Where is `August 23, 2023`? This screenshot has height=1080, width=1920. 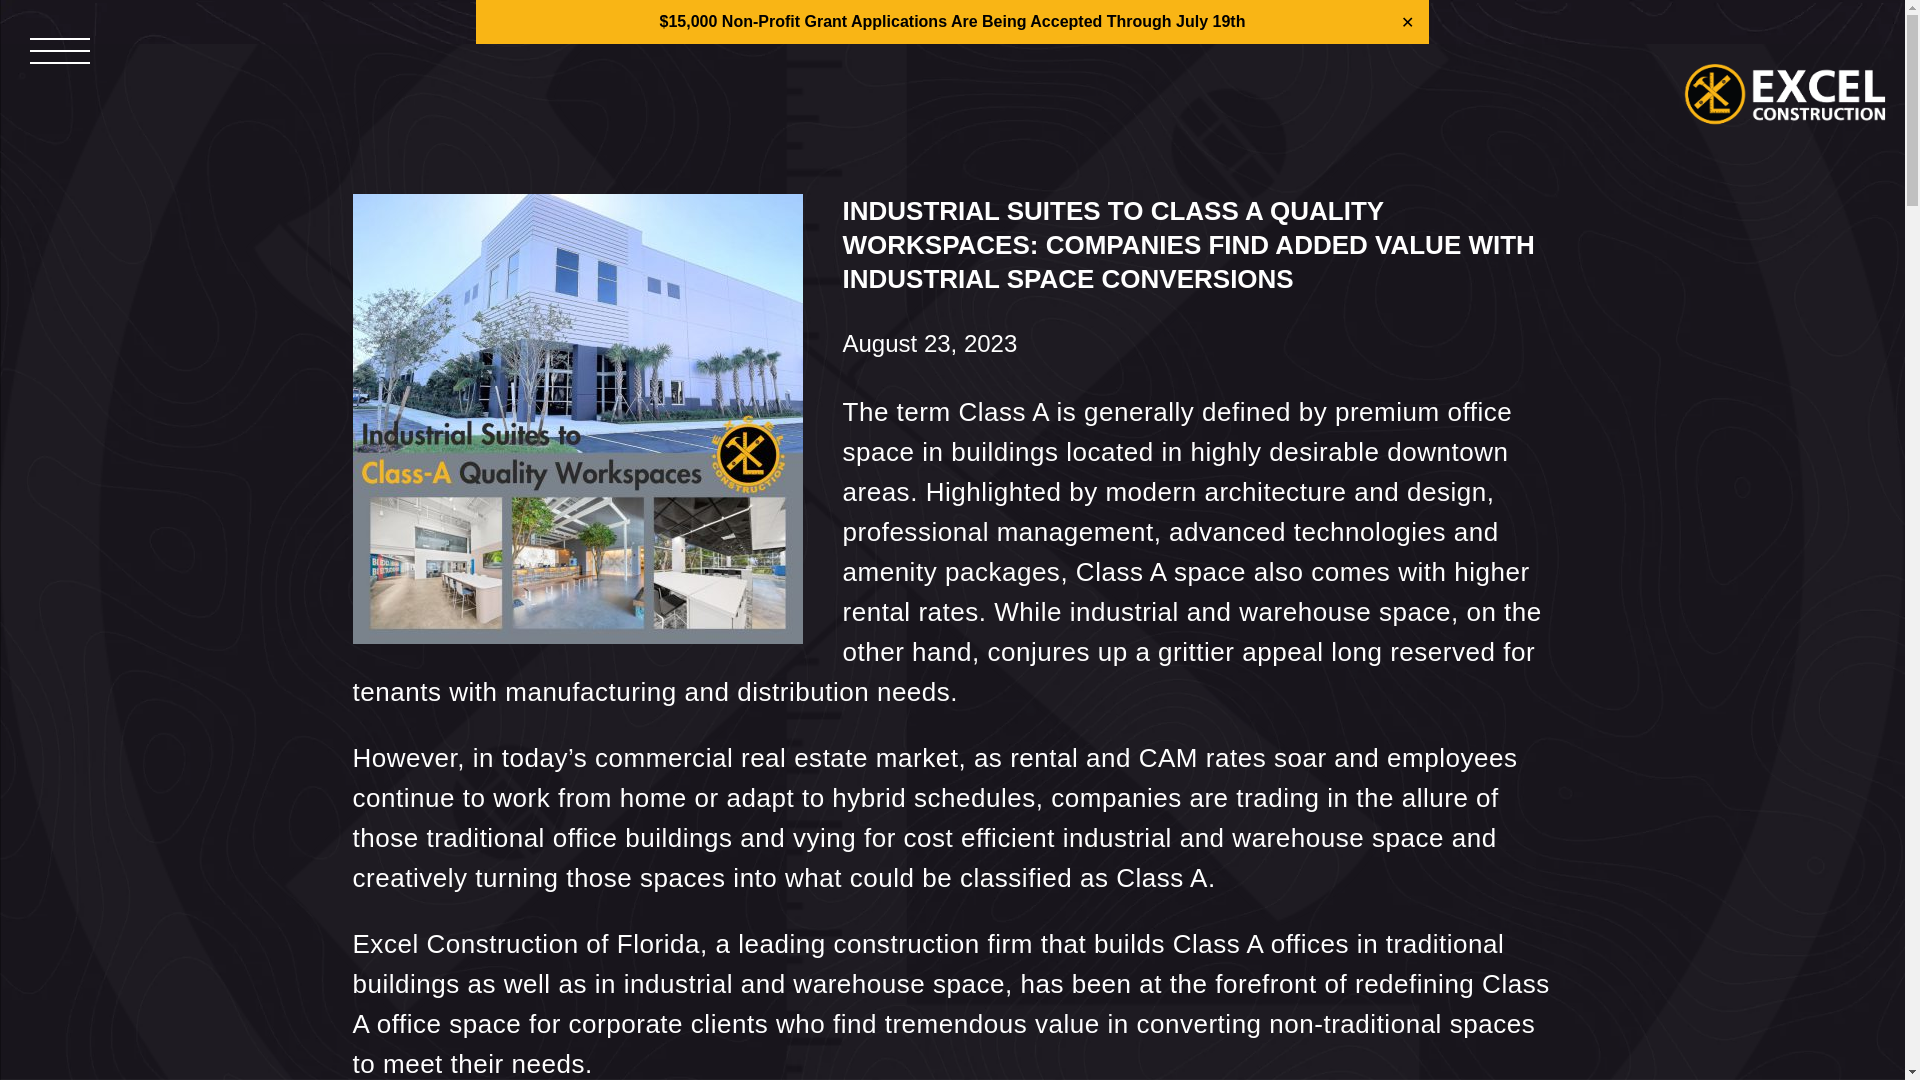 August 23, 2023 is located at coordinates (951, 344).